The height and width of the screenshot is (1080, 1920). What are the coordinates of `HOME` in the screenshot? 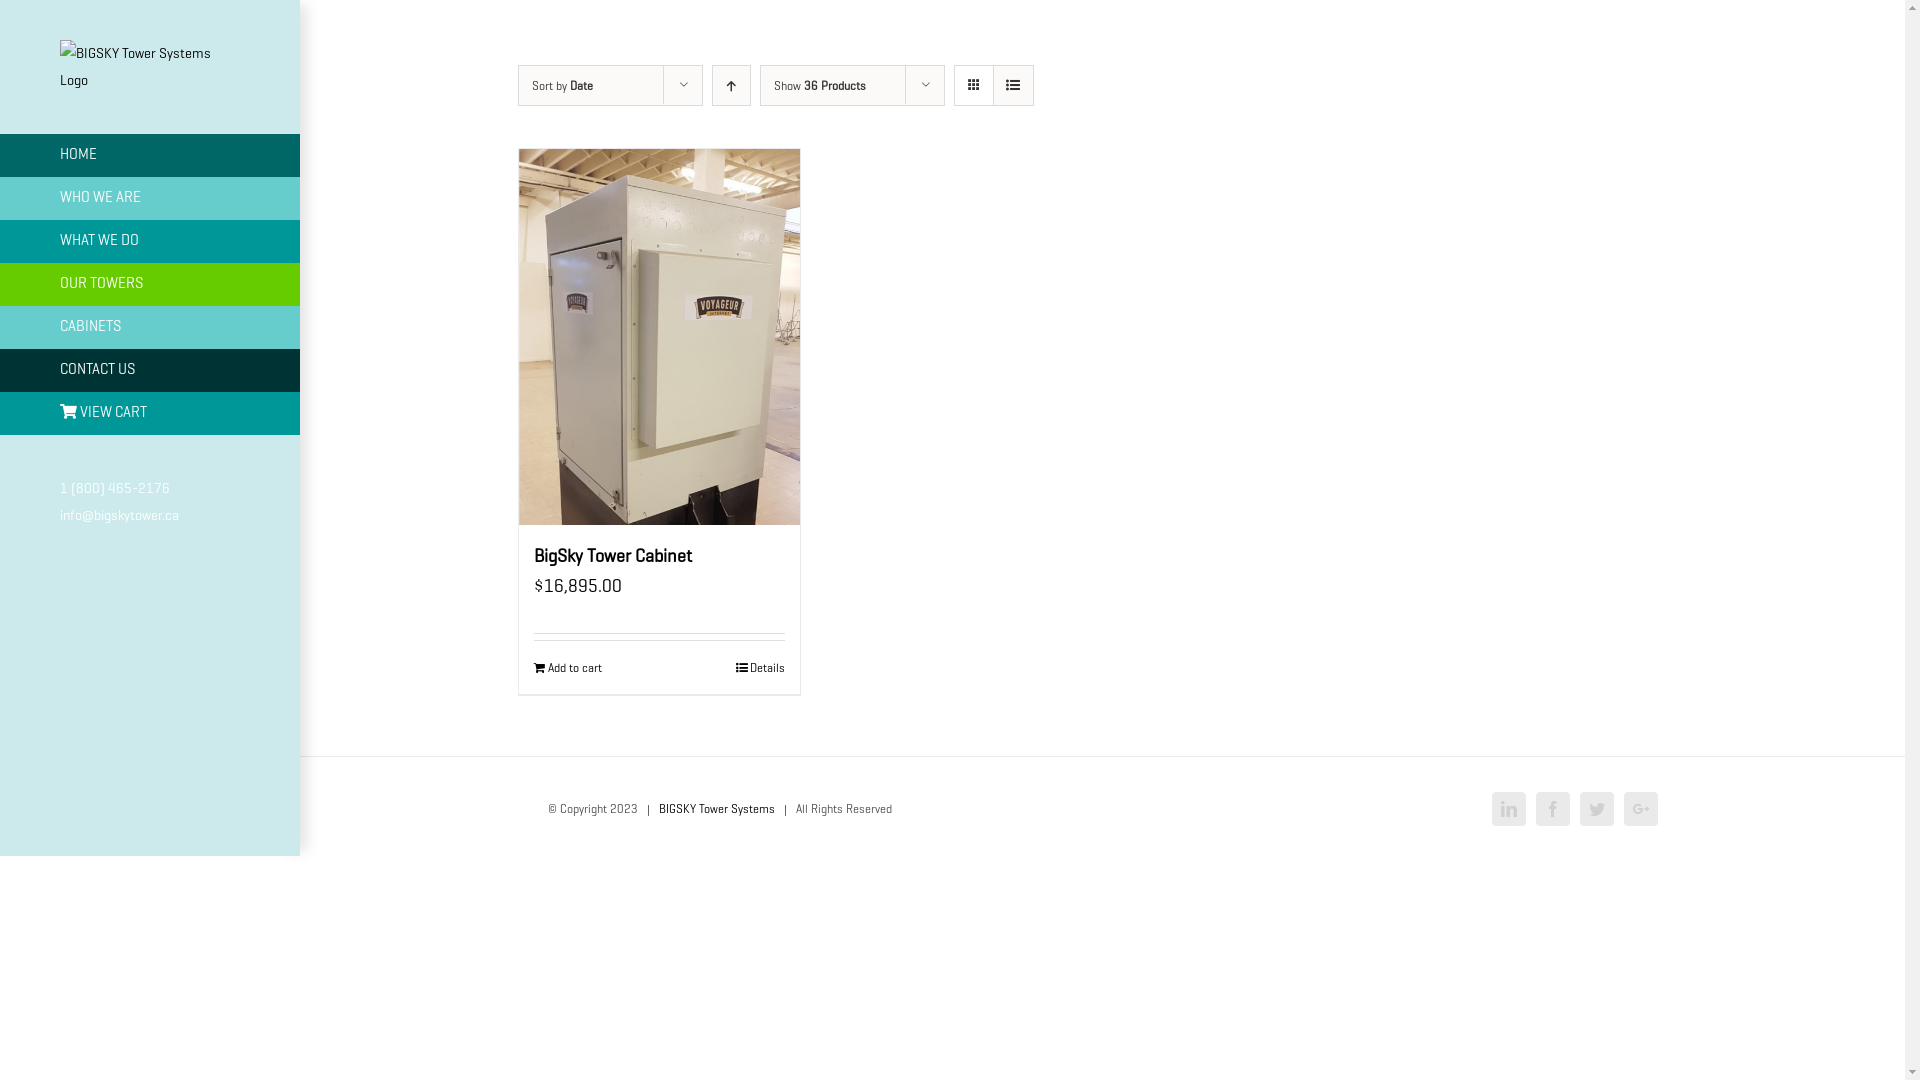 It's located at (150, 156).